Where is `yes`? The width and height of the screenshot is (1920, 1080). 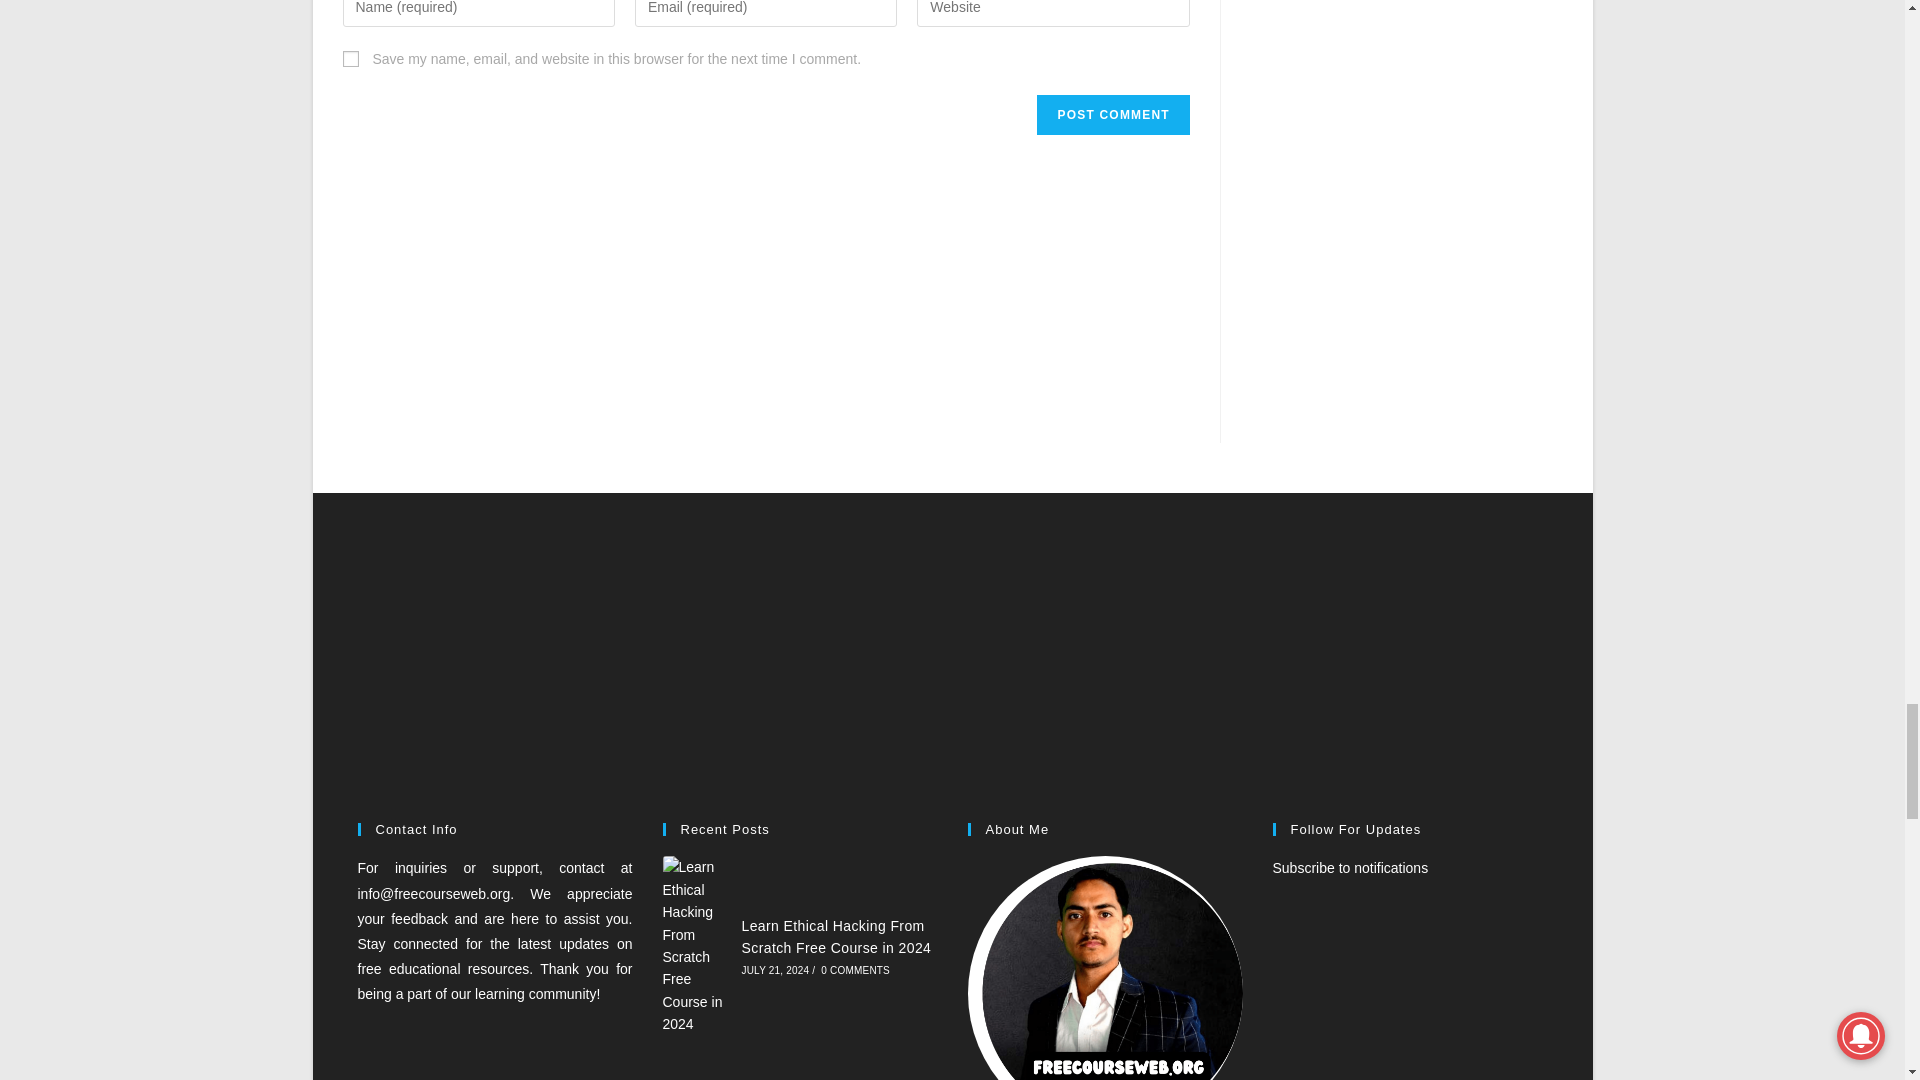
yes is located at coordinates (349, 58).